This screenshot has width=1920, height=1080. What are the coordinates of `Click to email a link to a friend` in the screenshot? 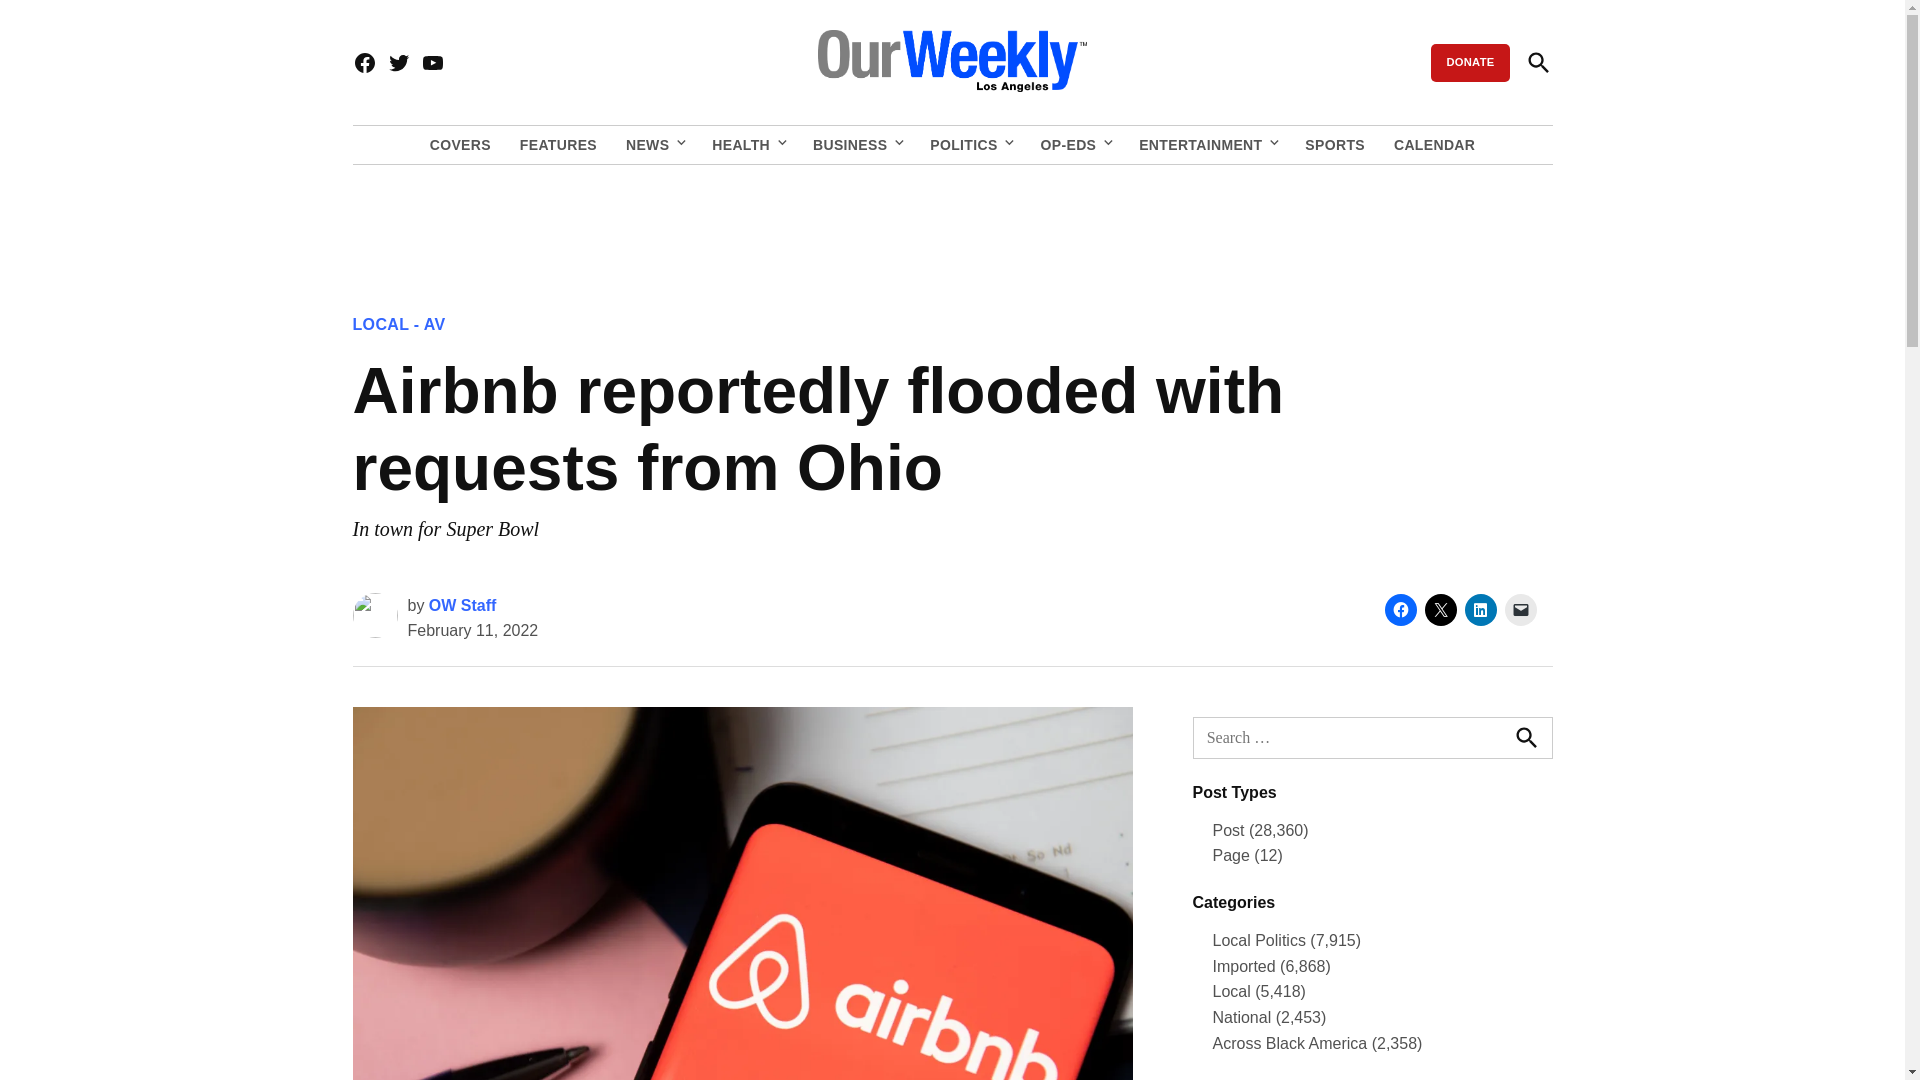 It's located at (1520, 610).